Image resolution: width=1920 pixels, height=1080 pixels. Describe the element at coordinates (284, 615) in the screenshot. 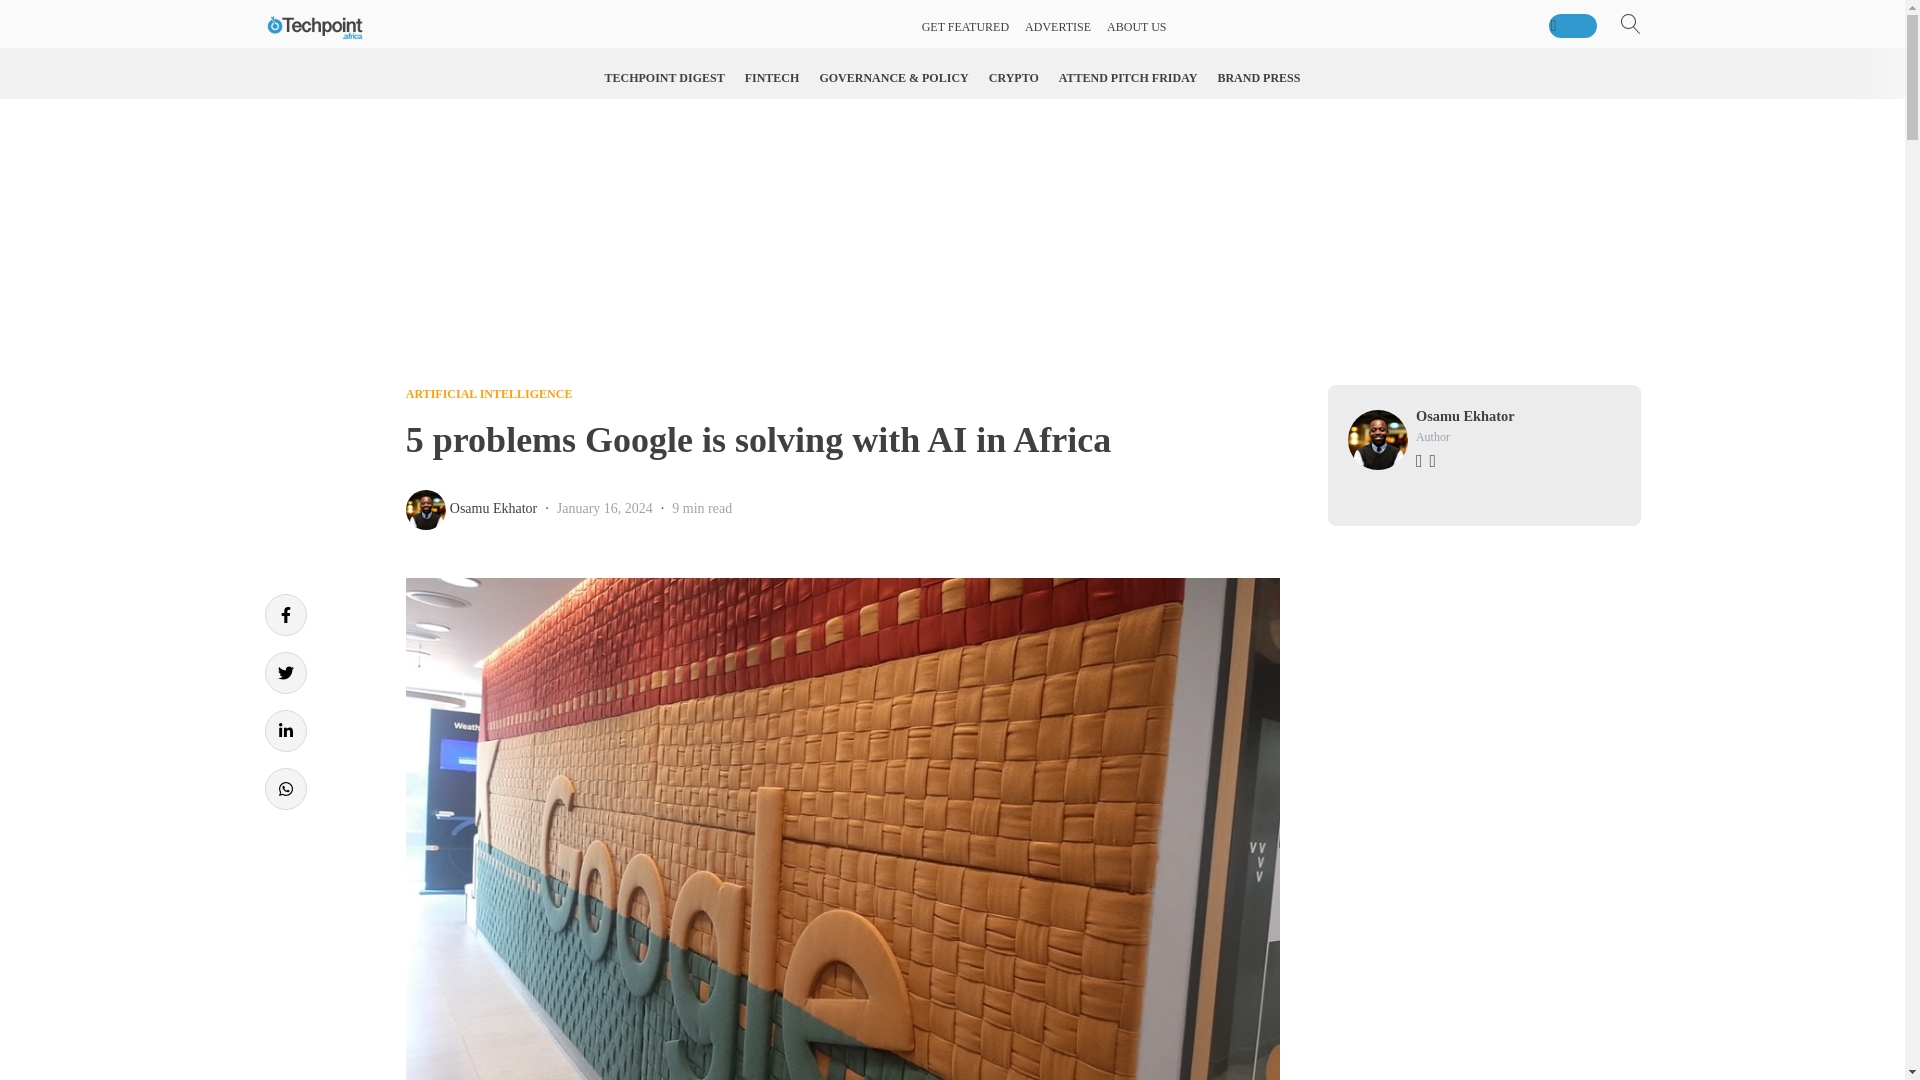

I see `Share on Facebook` at that location.